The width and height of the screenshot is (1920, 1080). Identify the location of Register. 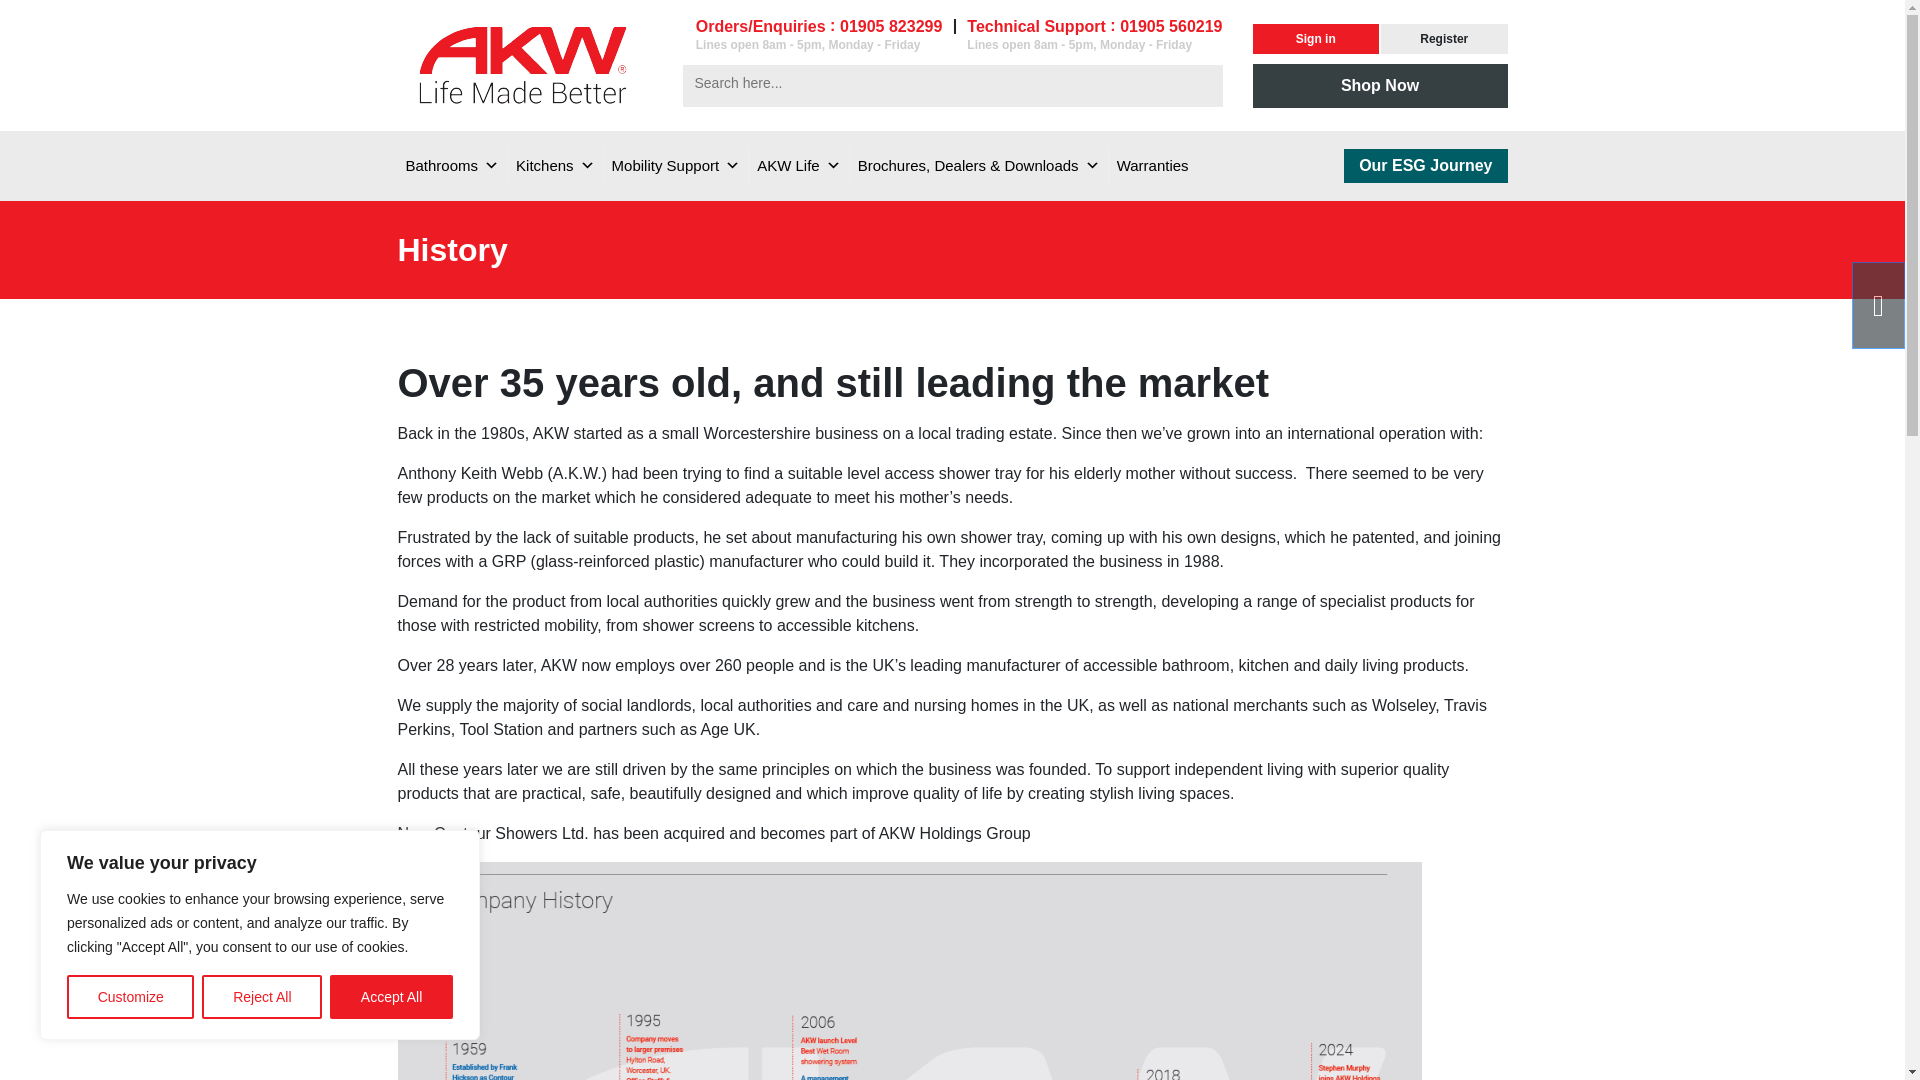
(1444, 38).